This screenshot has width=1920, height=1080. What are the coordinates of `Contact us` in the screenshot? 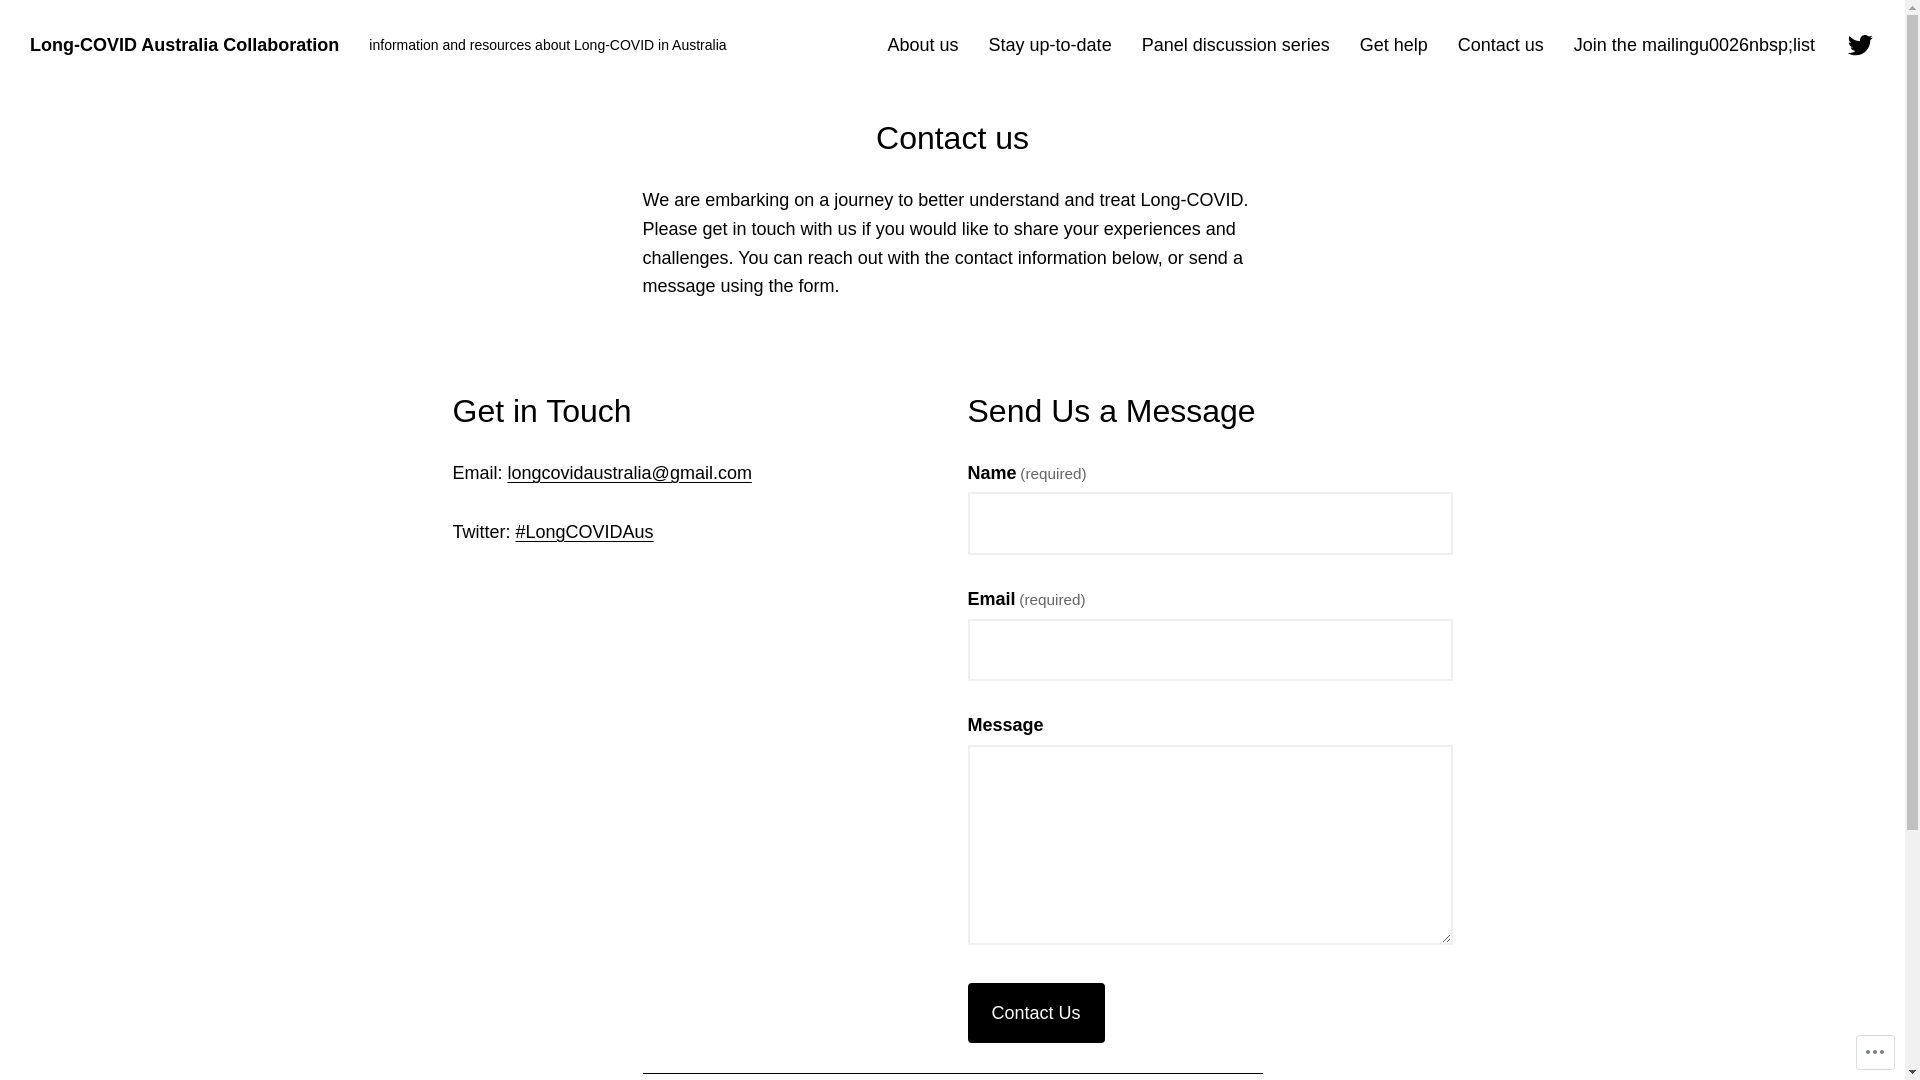 It's located at (1501, 46).